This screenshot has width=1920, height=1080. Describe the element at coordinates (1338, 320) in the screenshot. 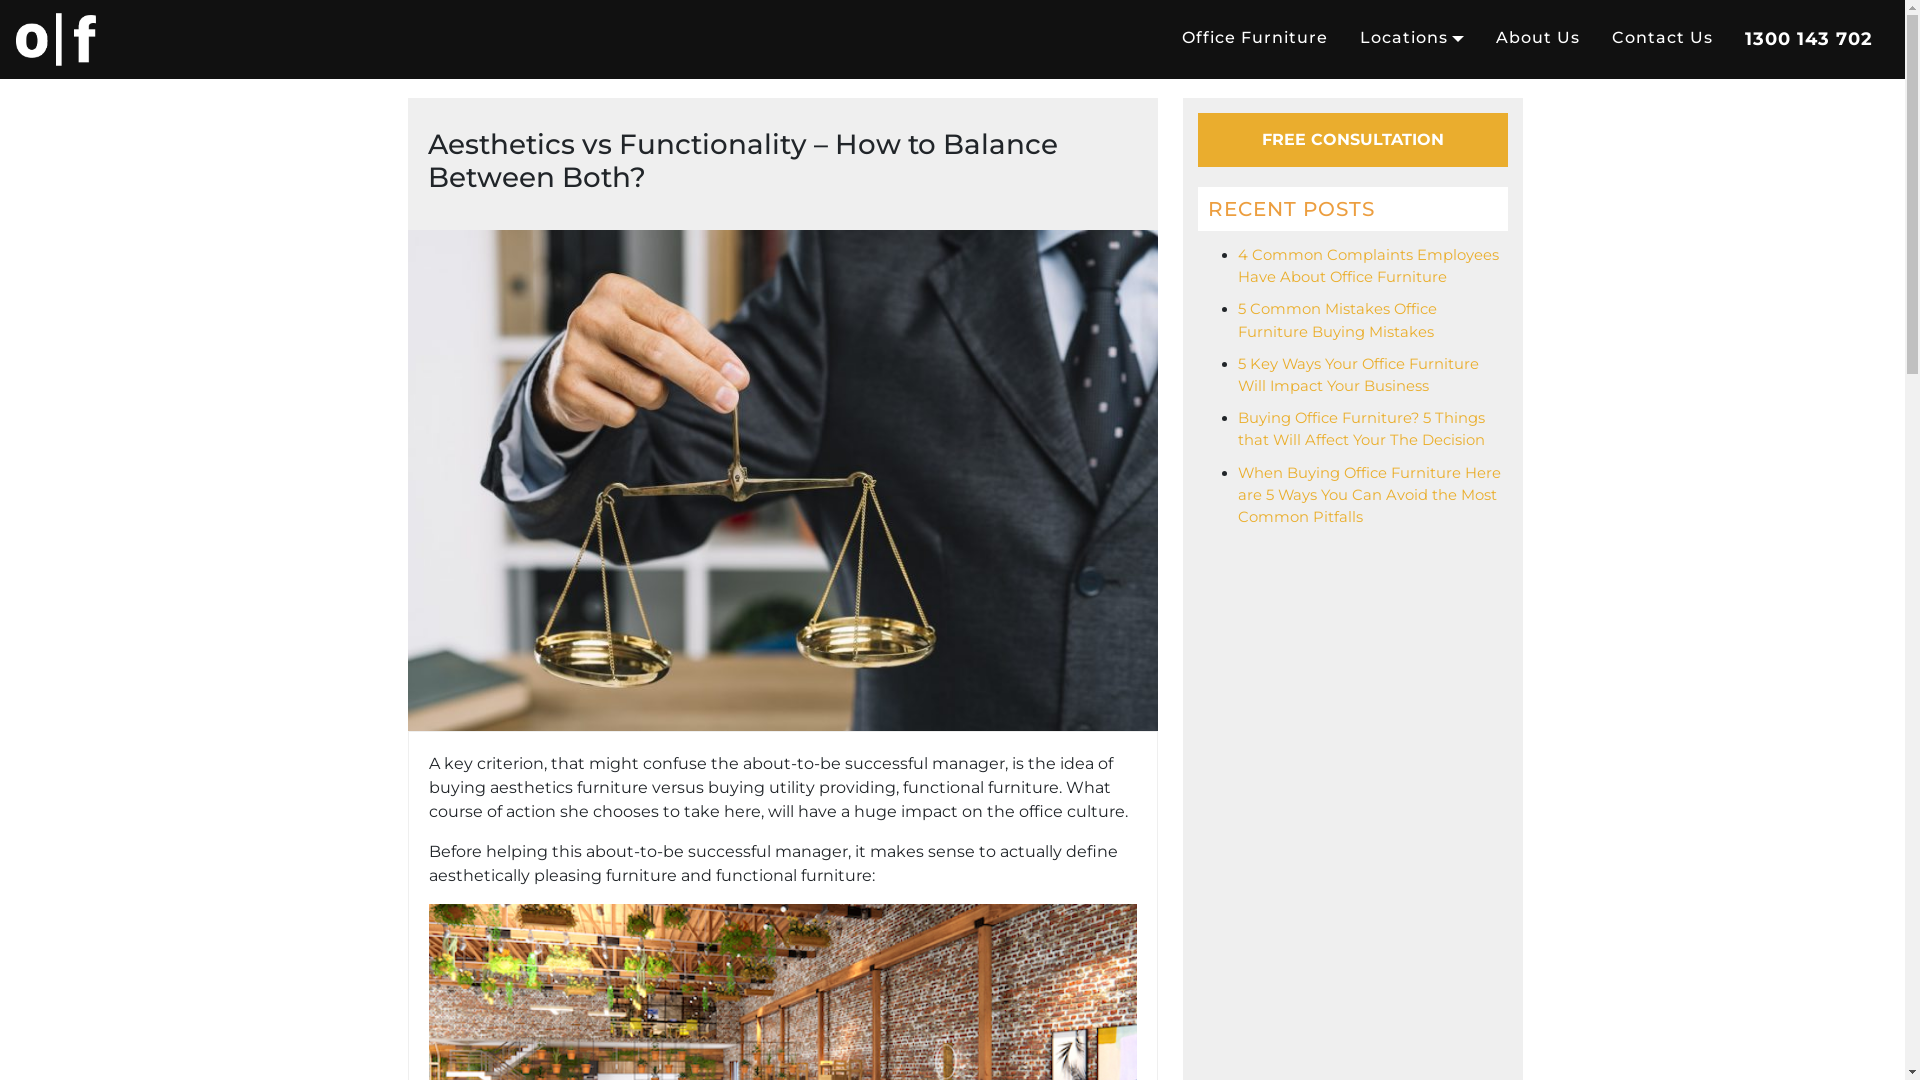

I see `5 Common Mistakes Office Furniture Buying Mistakes` at that location.